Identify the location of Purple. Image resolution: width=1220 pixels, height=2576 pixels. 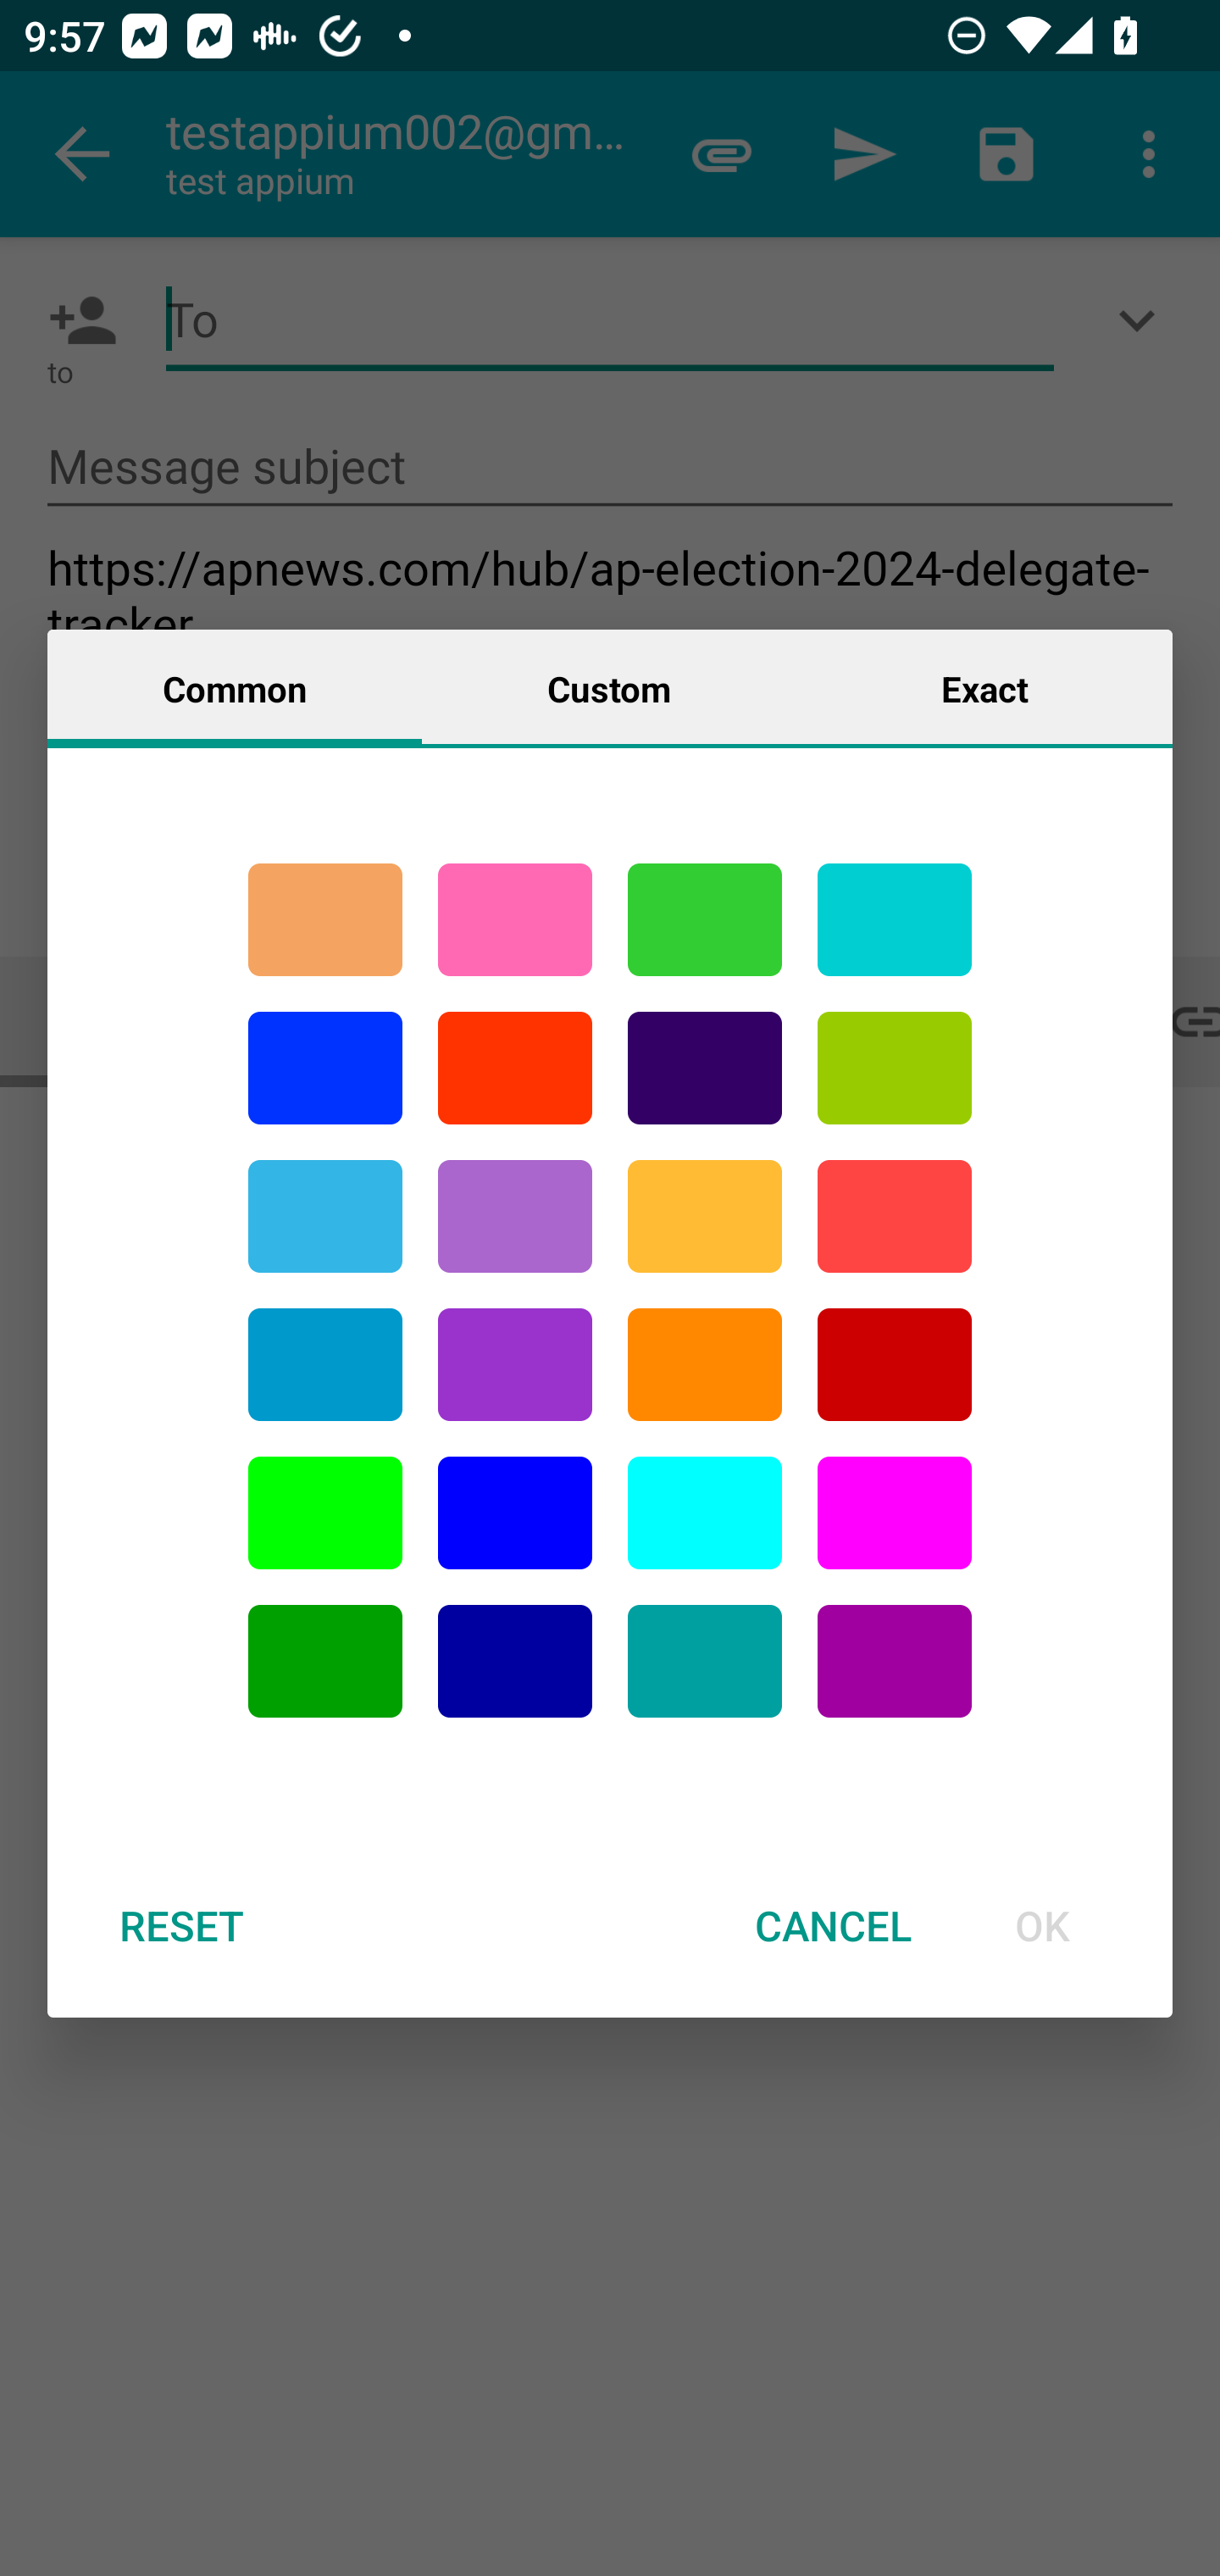
(895, 1661).